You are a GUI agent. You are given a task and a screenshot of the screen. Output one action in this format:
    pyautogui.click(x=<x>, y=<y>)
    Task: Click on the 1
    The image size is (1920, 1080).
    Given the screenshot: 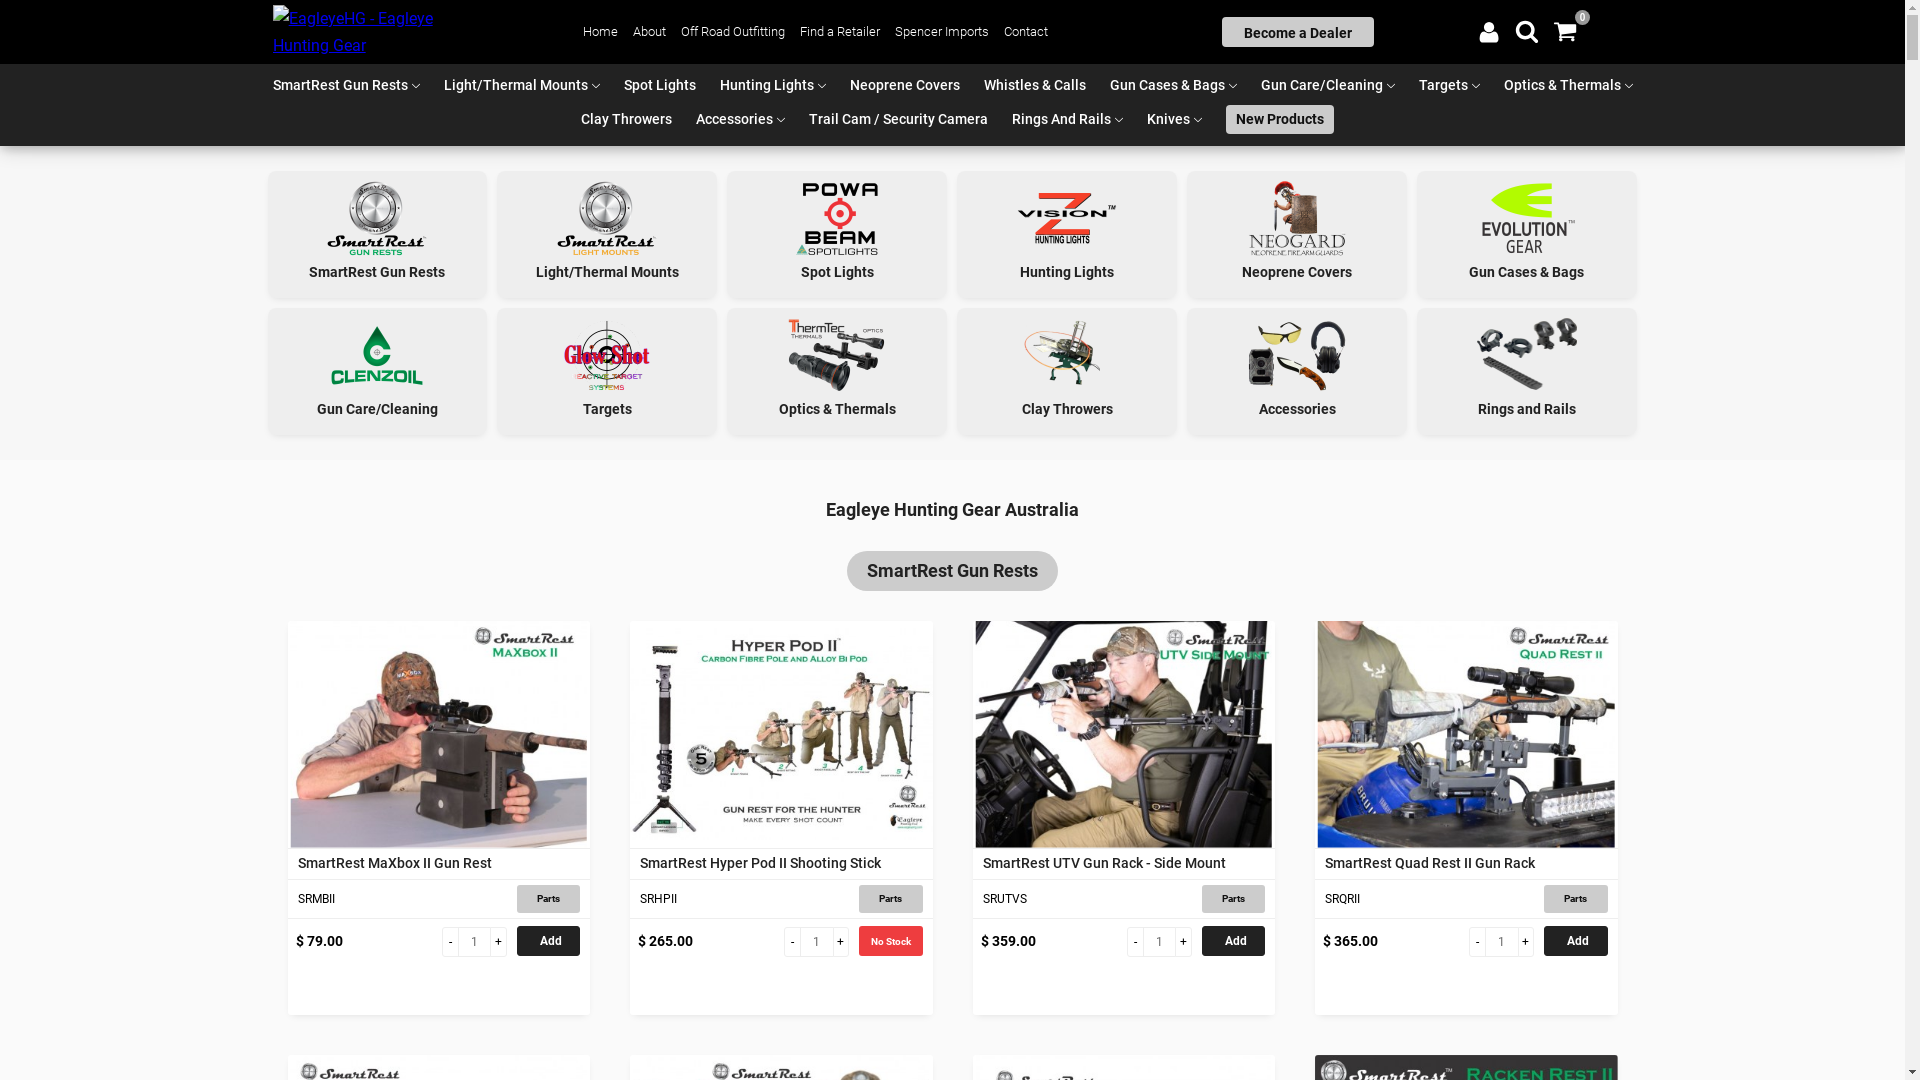 What is the action you would take?
    pyautogui.click(x=1160, y=942)
    